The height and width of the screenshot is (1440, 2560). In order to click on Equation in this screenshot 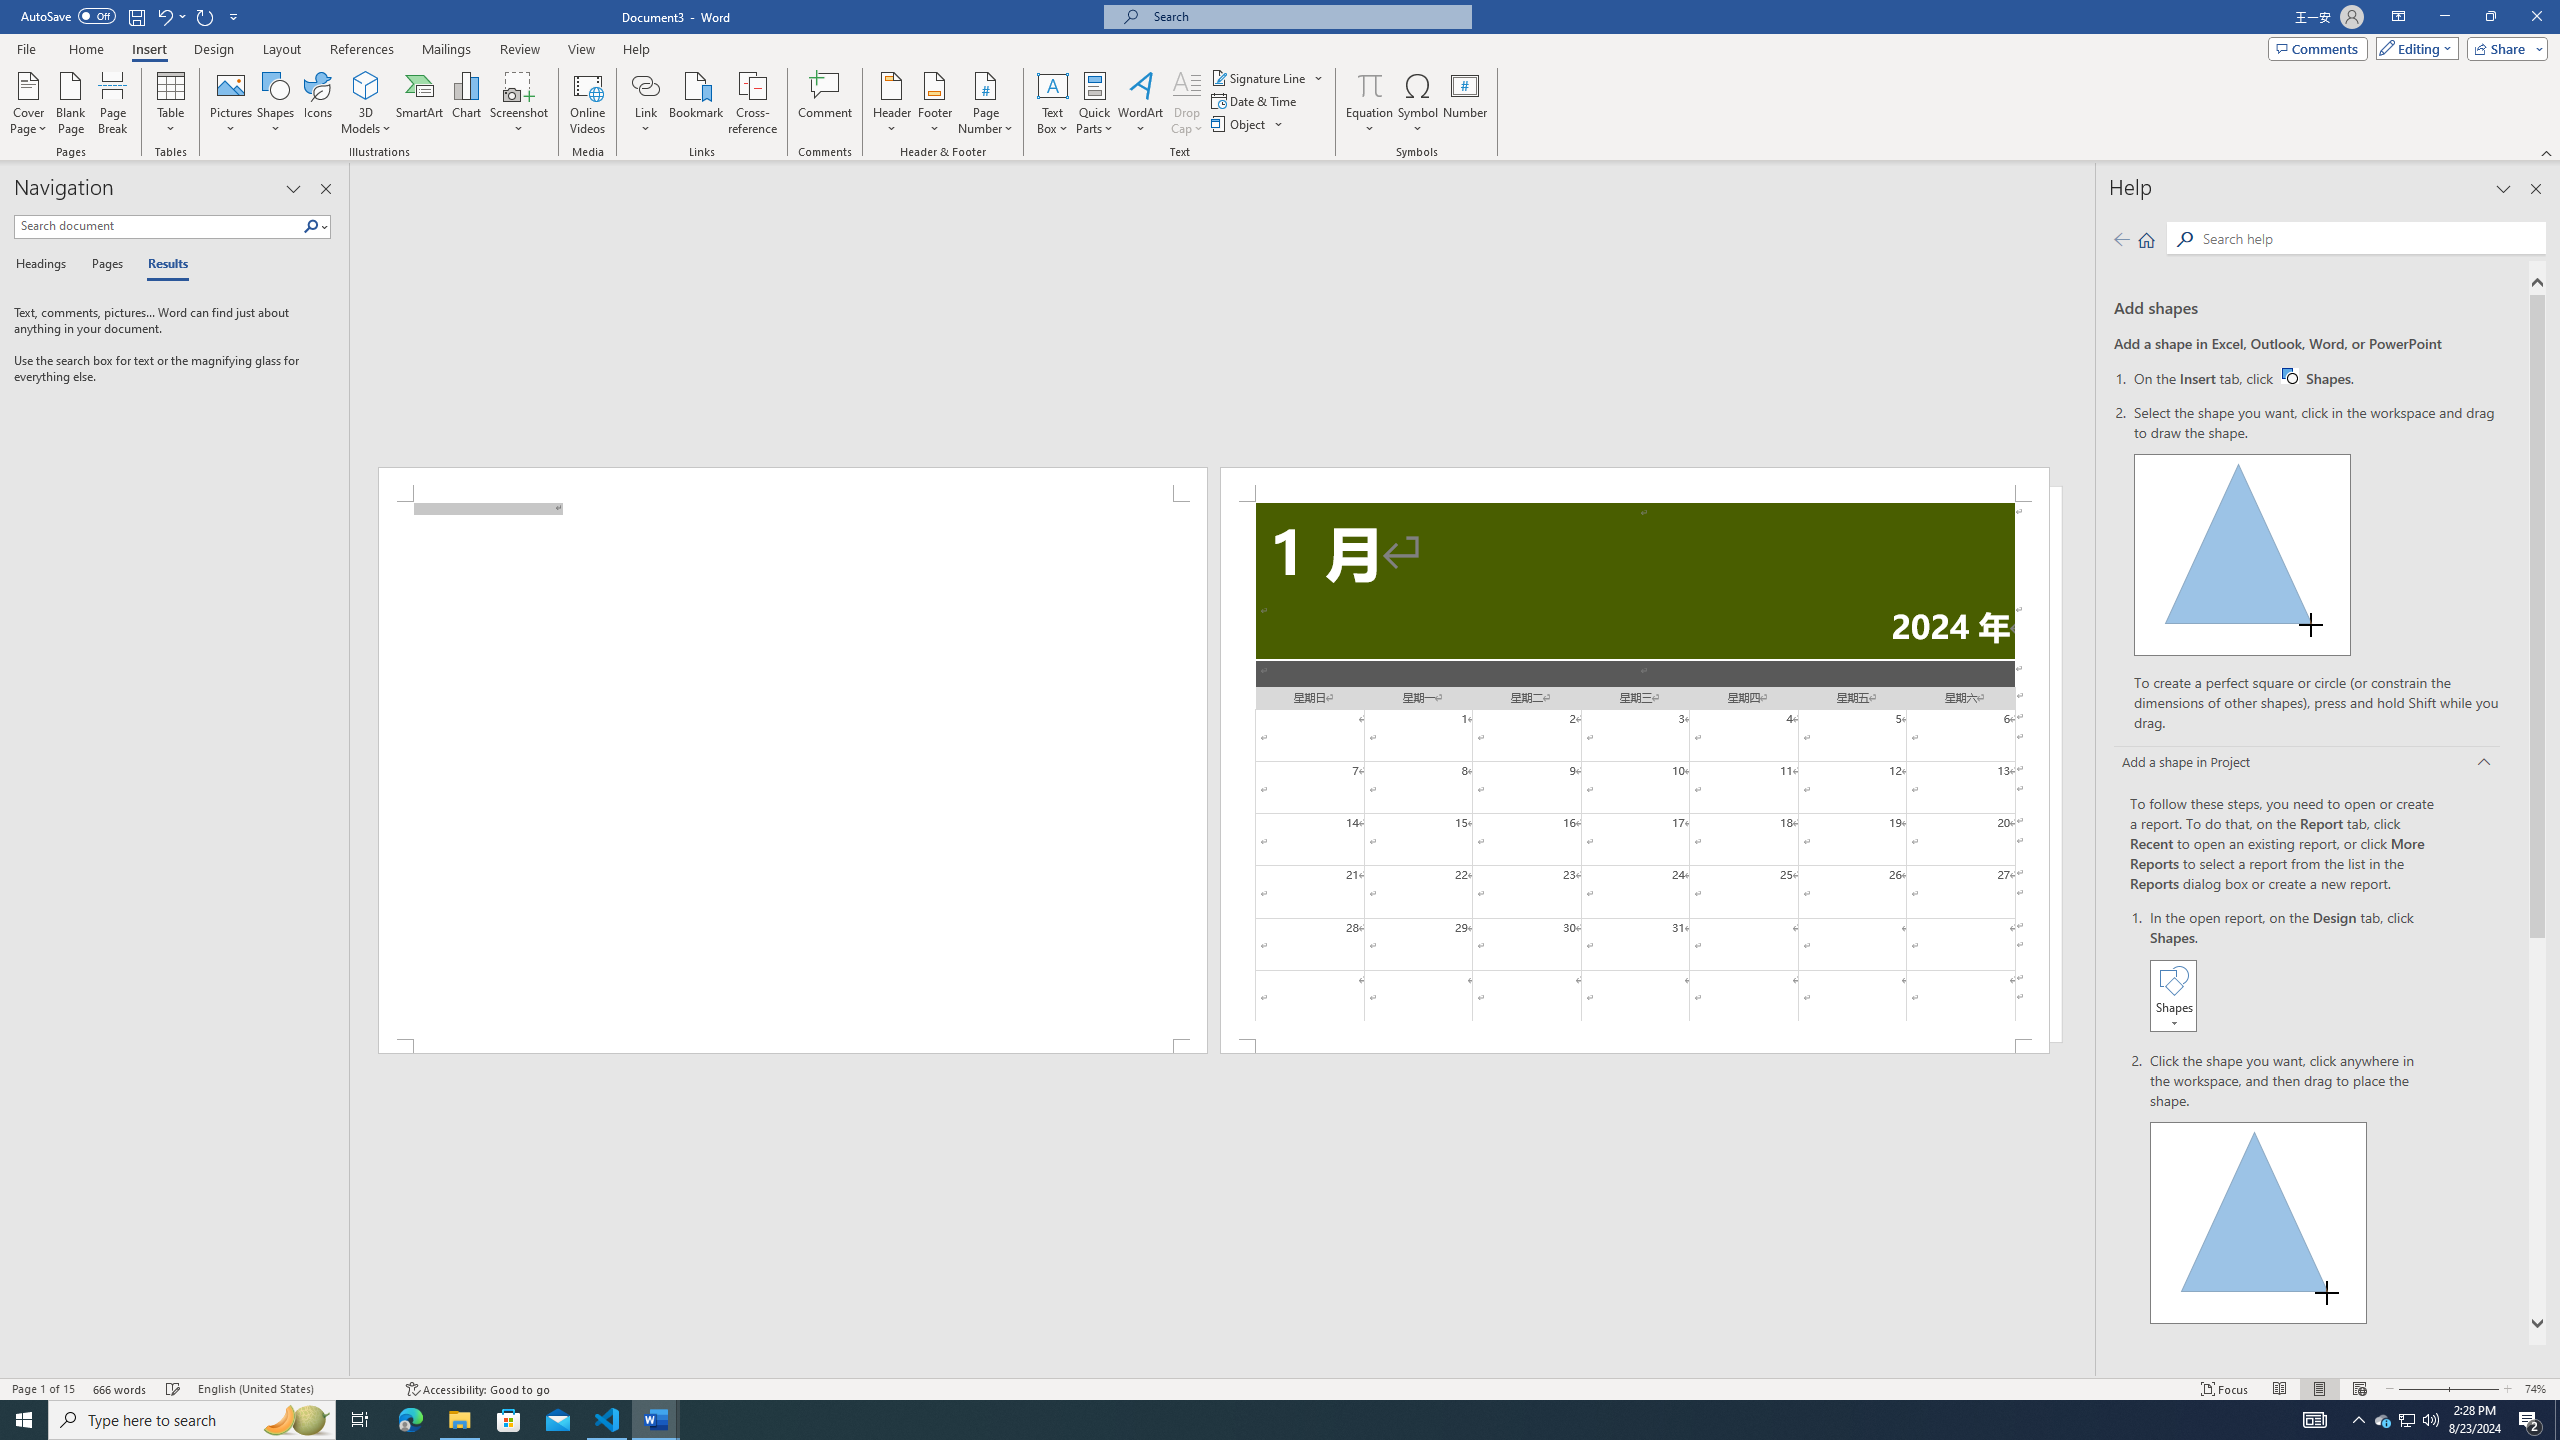, I will do `click(1370, 85)`.